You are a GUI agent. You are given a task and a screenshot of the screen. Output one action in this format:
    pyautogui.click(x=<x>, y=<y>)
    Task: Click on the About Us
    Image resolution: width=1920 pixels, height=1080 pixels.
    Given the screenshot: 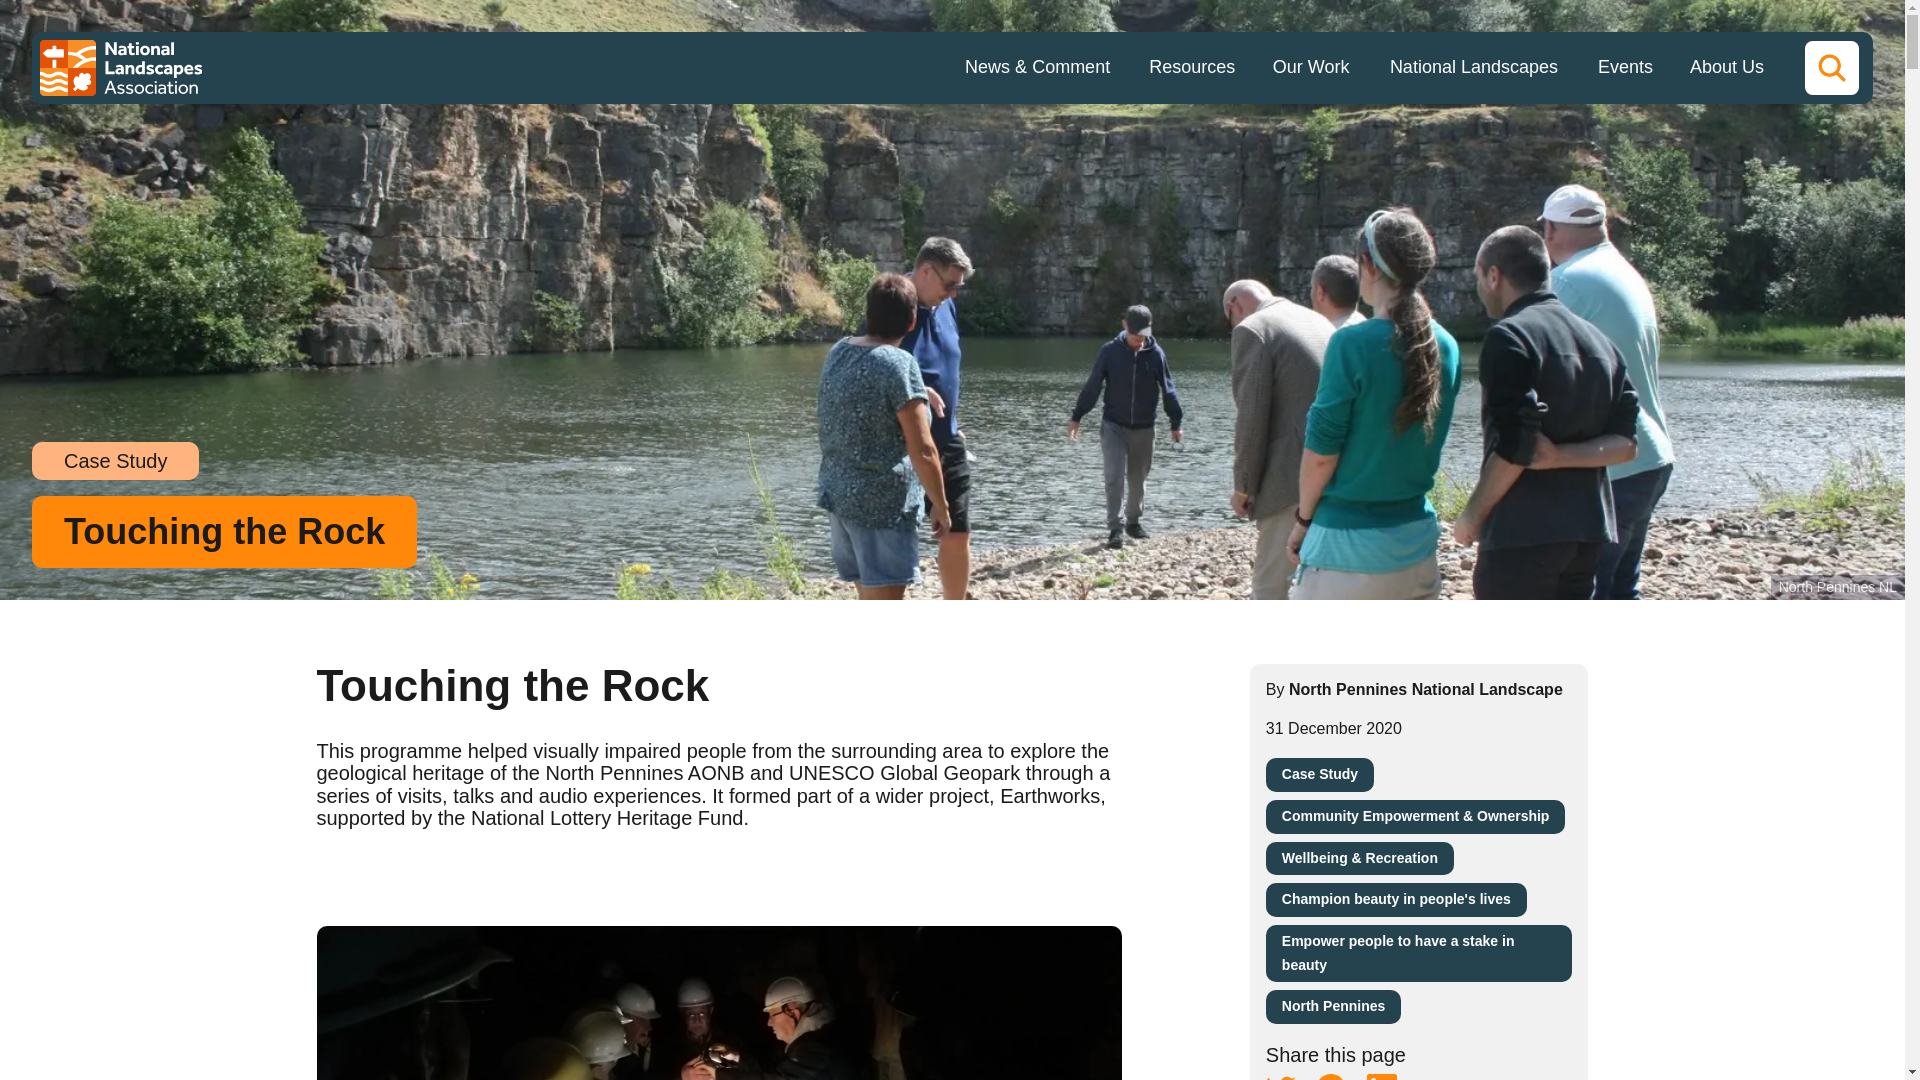 What is the action you would take?
    pyautogui.click(x=1726, y=68)
    